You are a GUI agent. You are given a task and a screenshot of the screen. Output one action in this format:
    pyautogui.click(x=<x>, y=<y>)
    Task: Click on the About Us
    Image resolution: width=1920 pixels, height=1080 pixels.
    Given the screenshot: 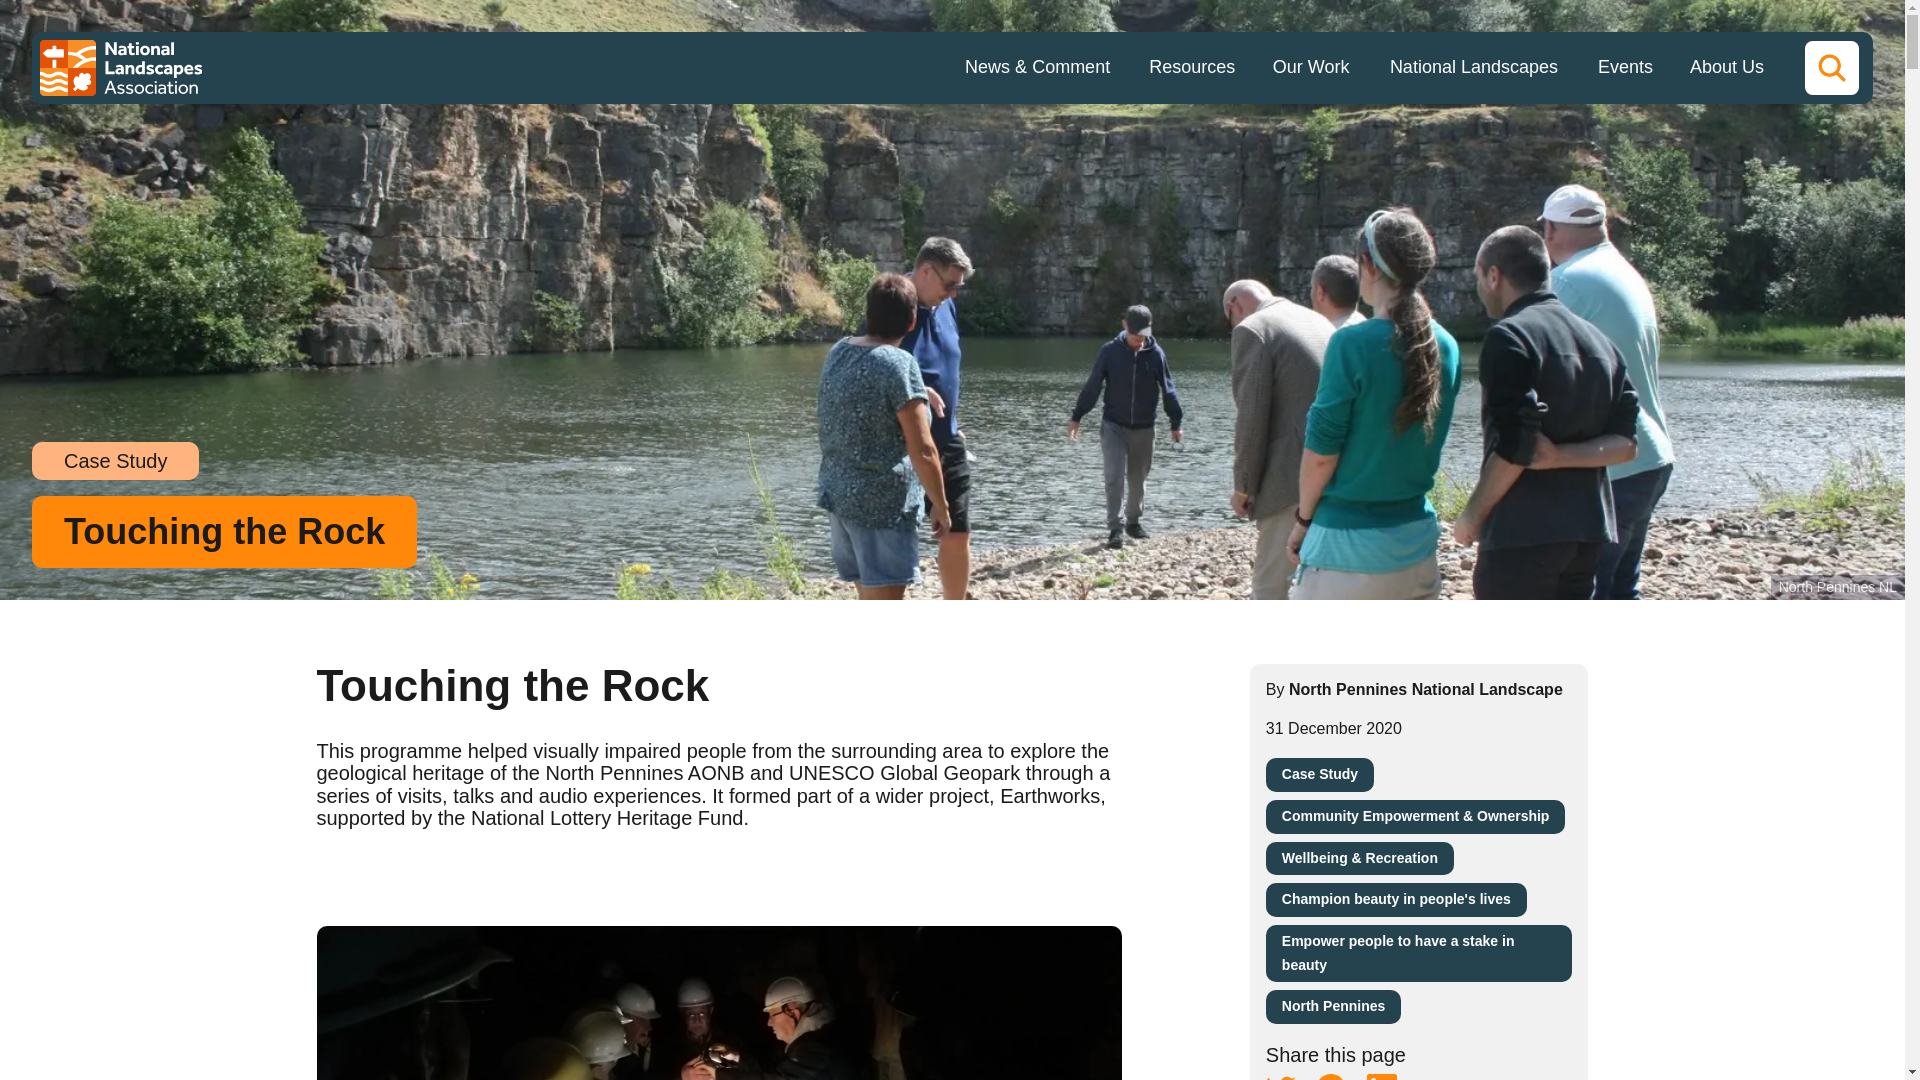 What is the action you would take?
    pyautogui.click(x=1726, y=68)
    